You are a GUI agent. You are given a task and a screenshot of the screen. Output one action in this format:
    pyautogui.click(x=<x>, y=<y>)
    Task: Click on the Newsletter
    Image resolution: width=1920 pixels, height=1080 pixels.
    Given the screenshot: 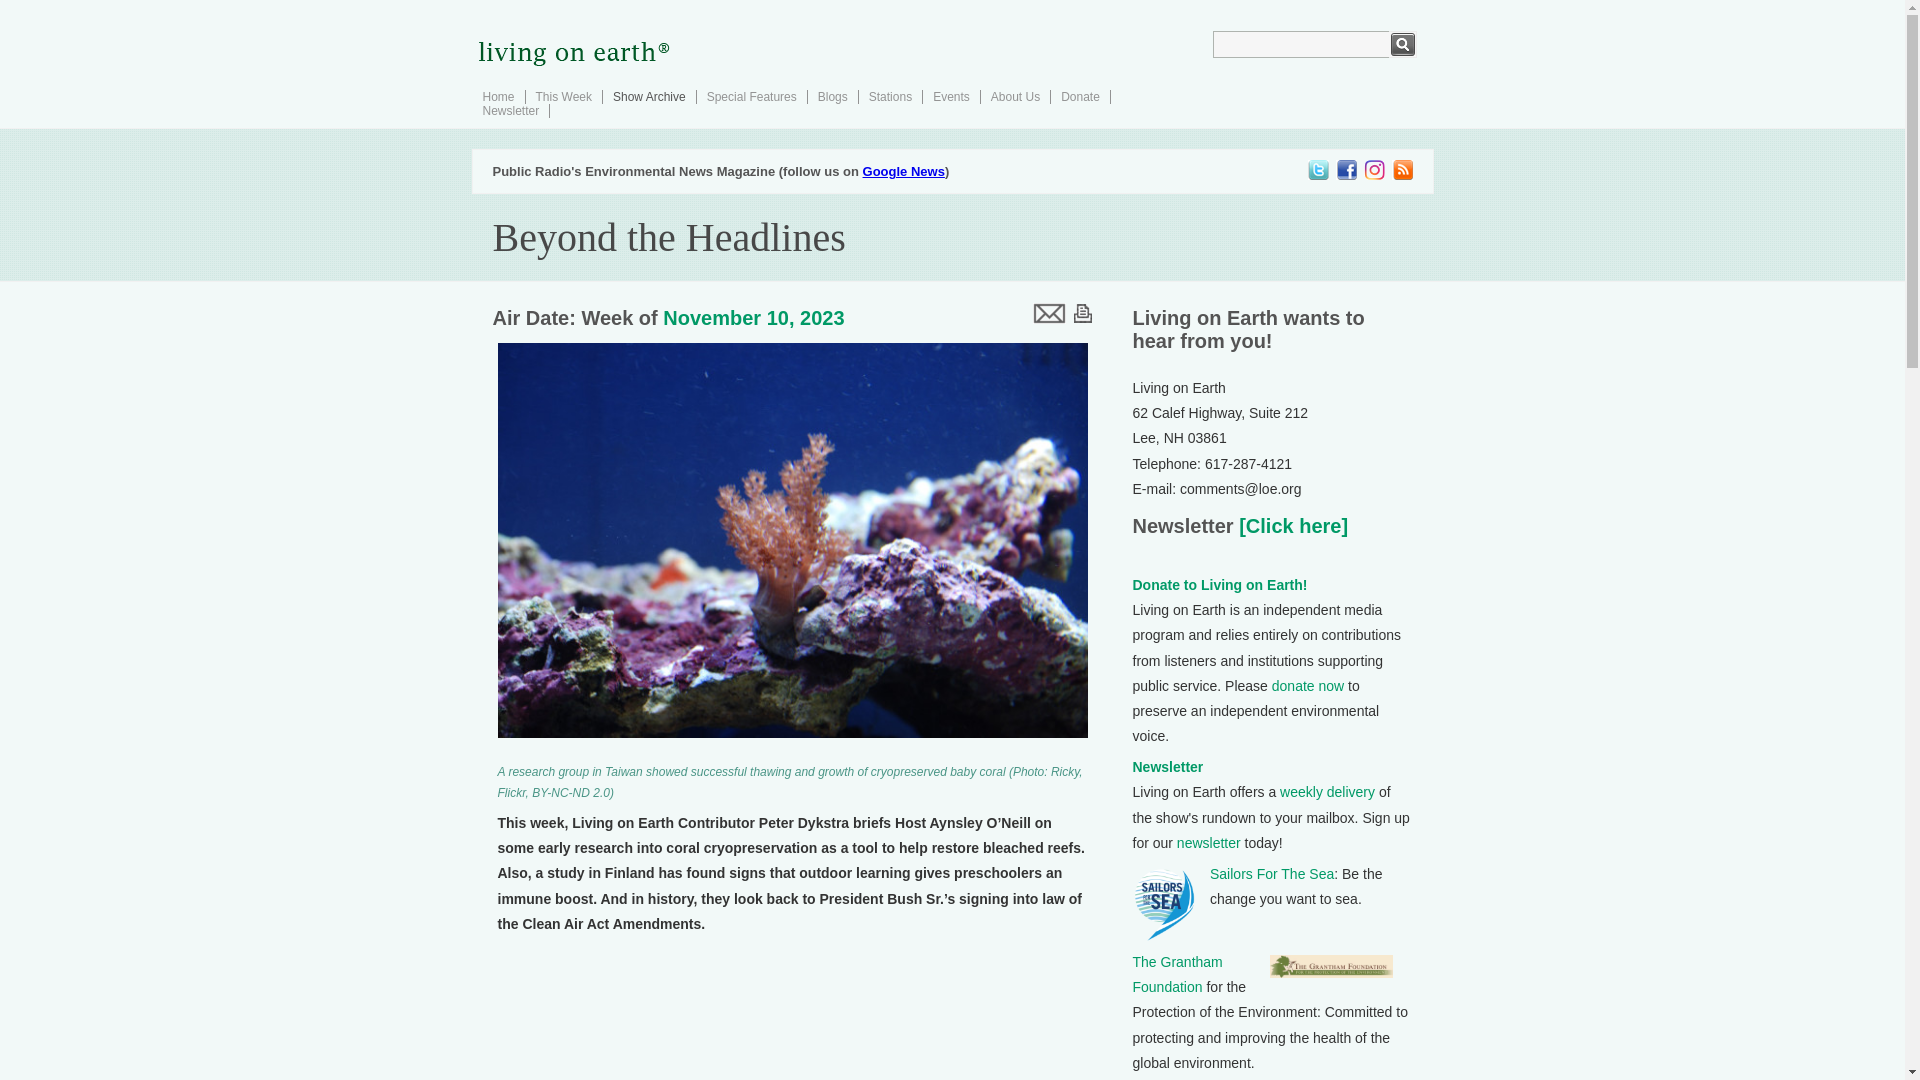 What is the action you would take?
    pyautogui.click(x=1168, y=767)
    